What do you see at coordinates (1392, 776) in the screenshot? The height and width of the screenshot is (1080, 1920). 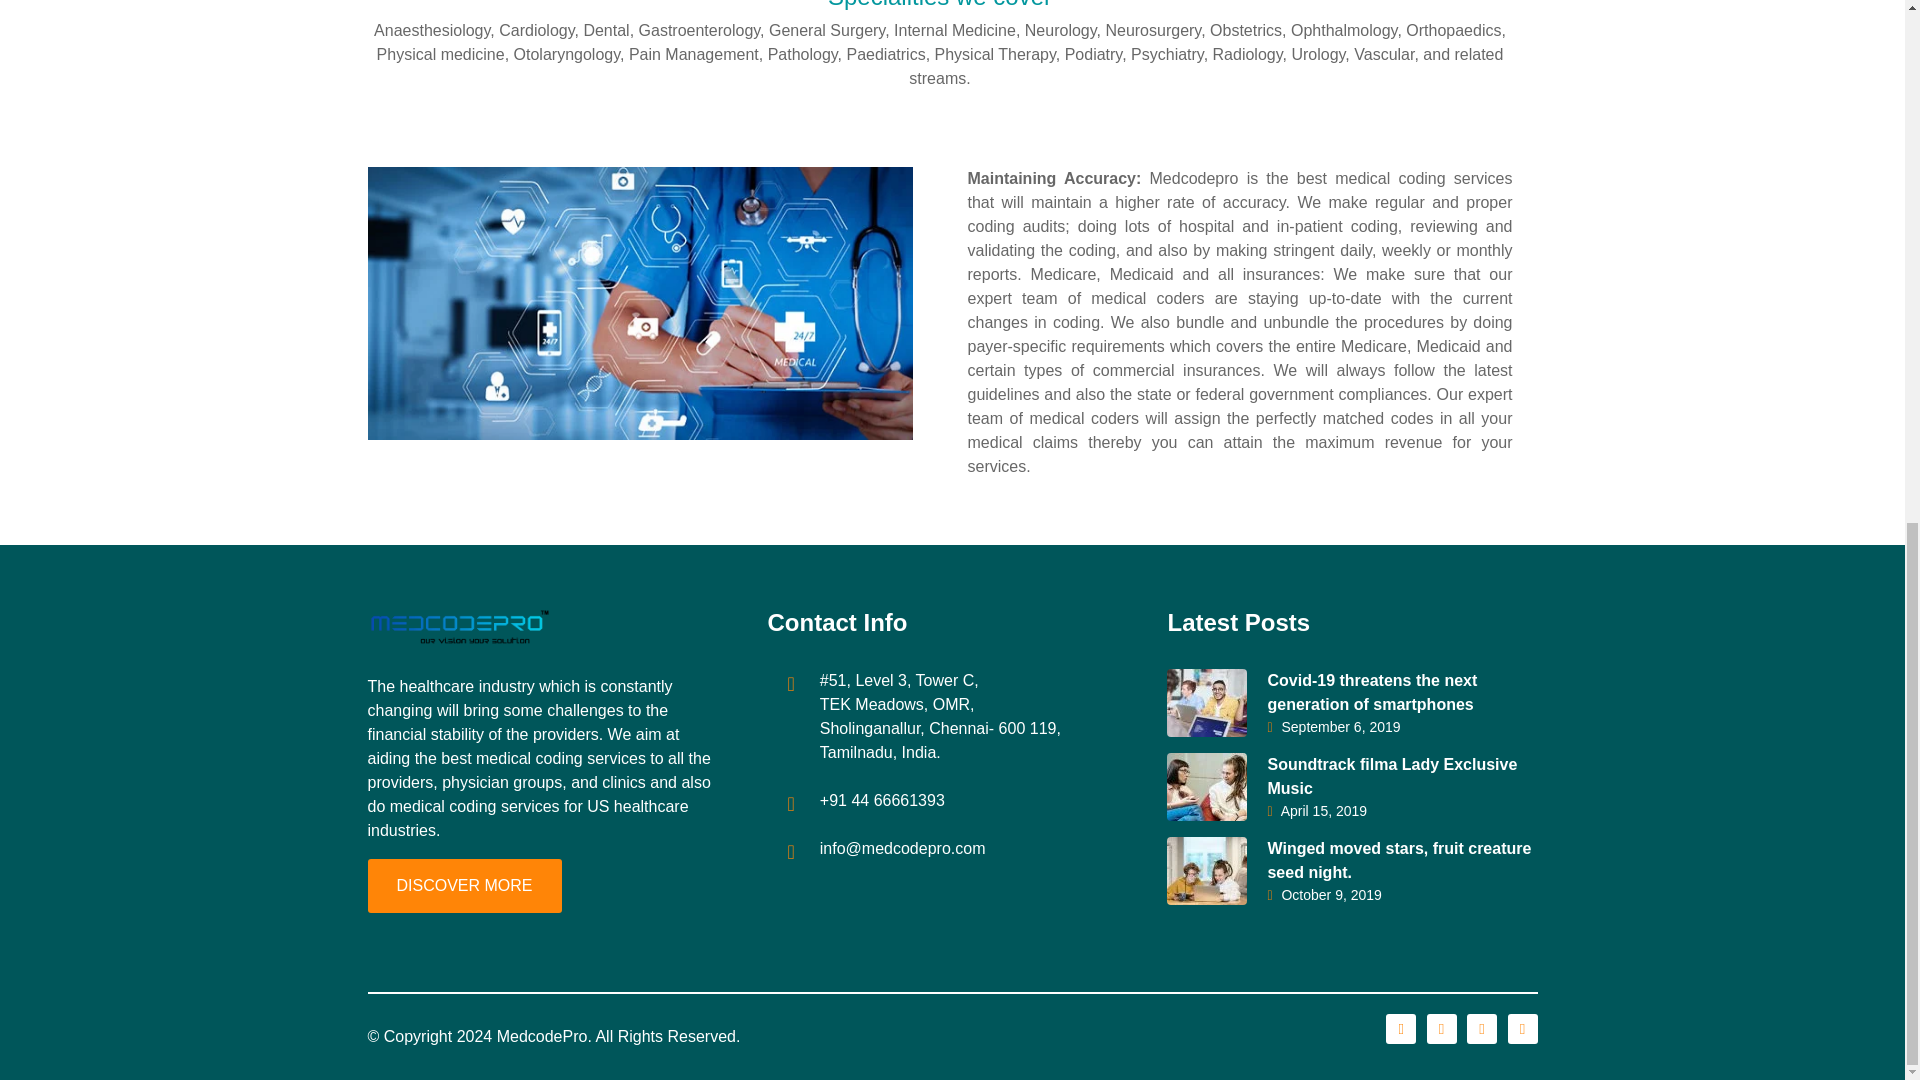 I see `Soundtrack filma Lady Exclusive Music` at bounding box center [1392, 776].